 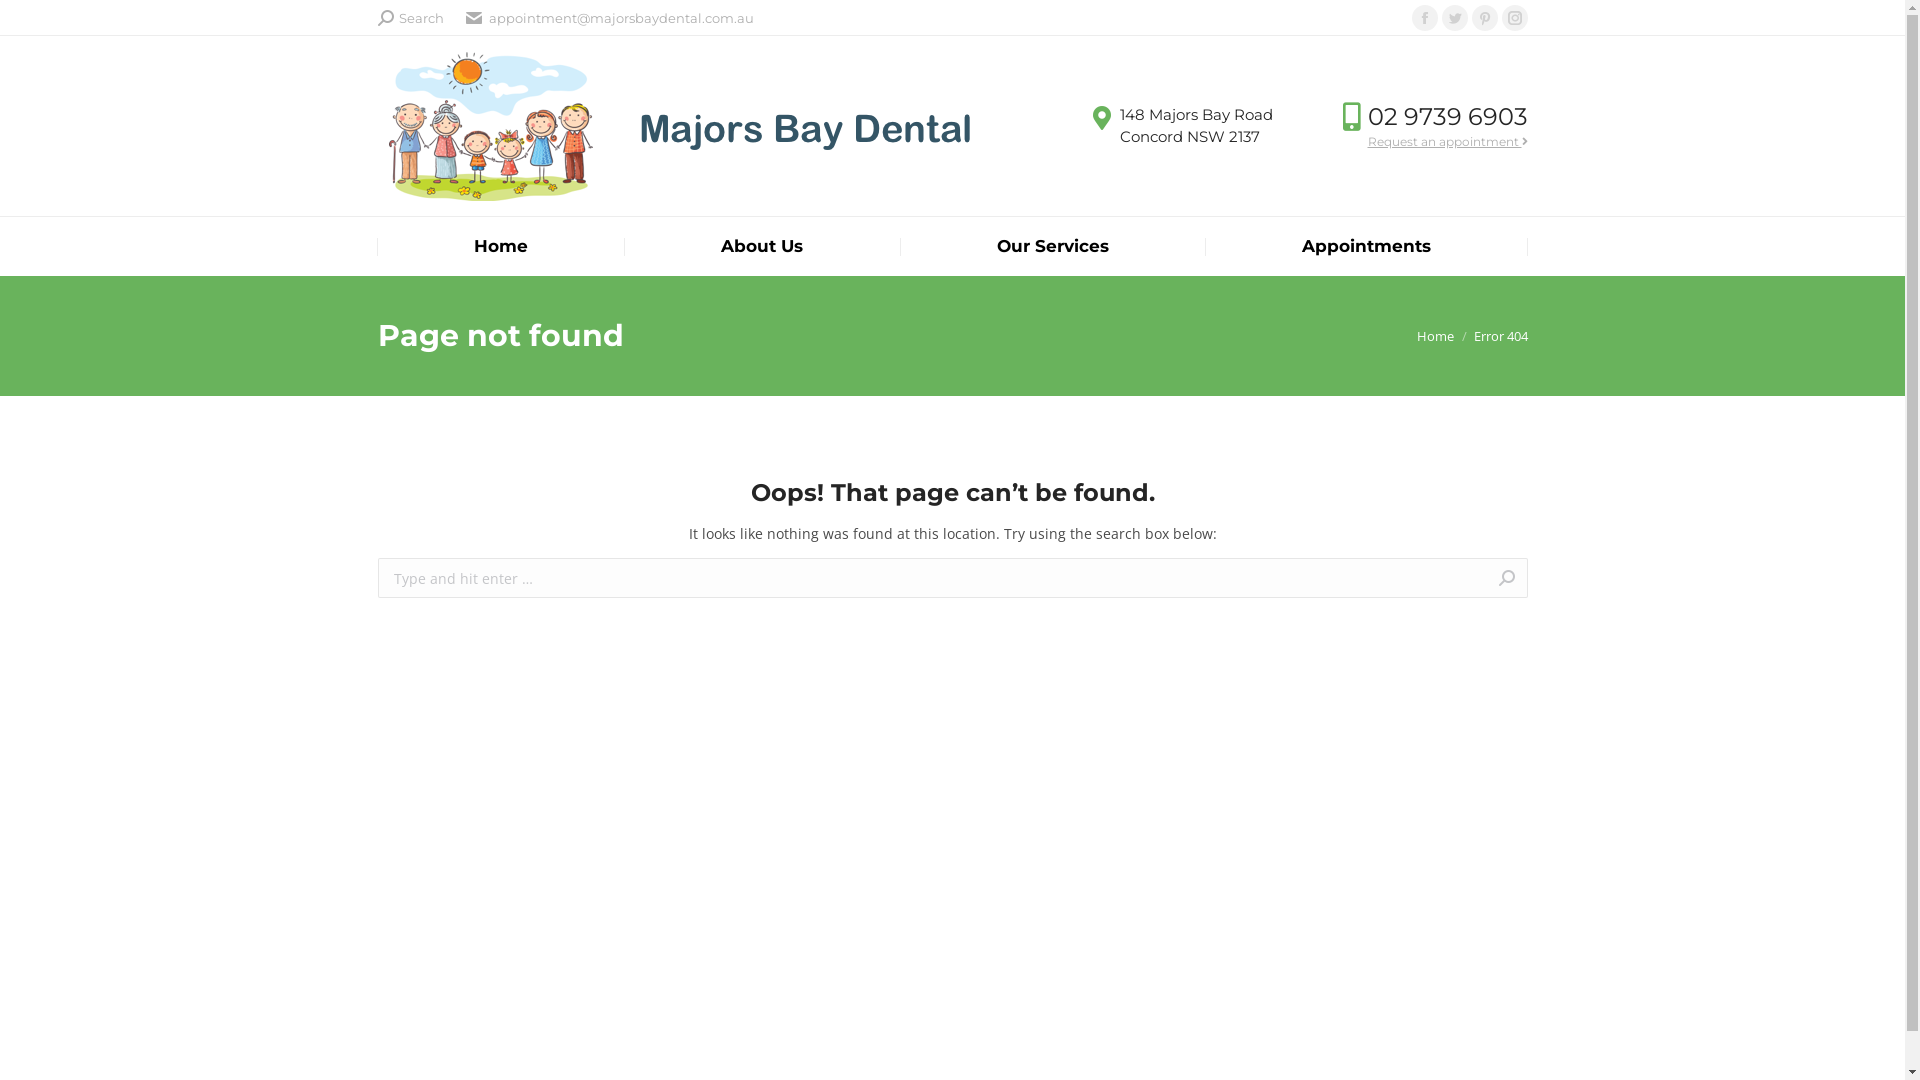 What do you see at coordinates (411, 18) in the screenshot?
I see `Search` at bounding box center [411, 18].